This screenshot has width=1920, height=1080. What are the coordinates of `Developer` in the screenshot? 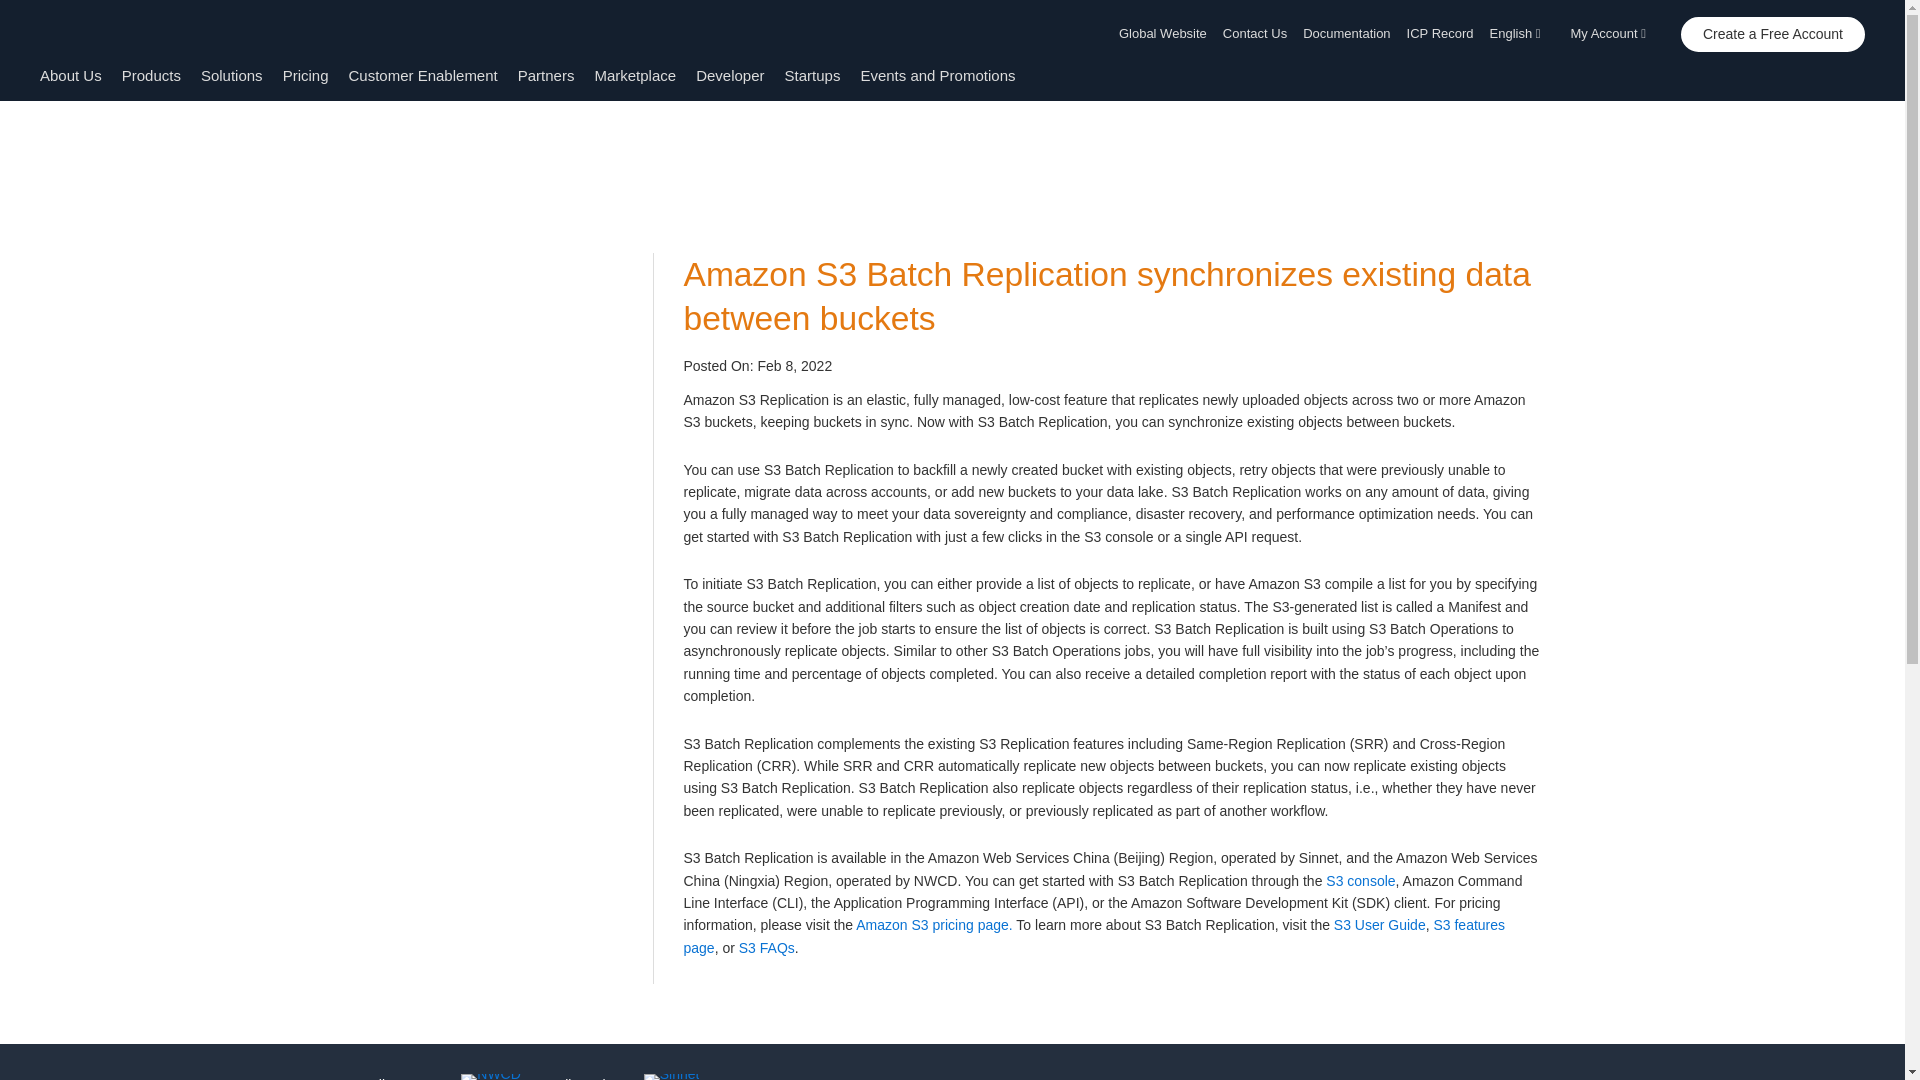 It's located at (730, 75).